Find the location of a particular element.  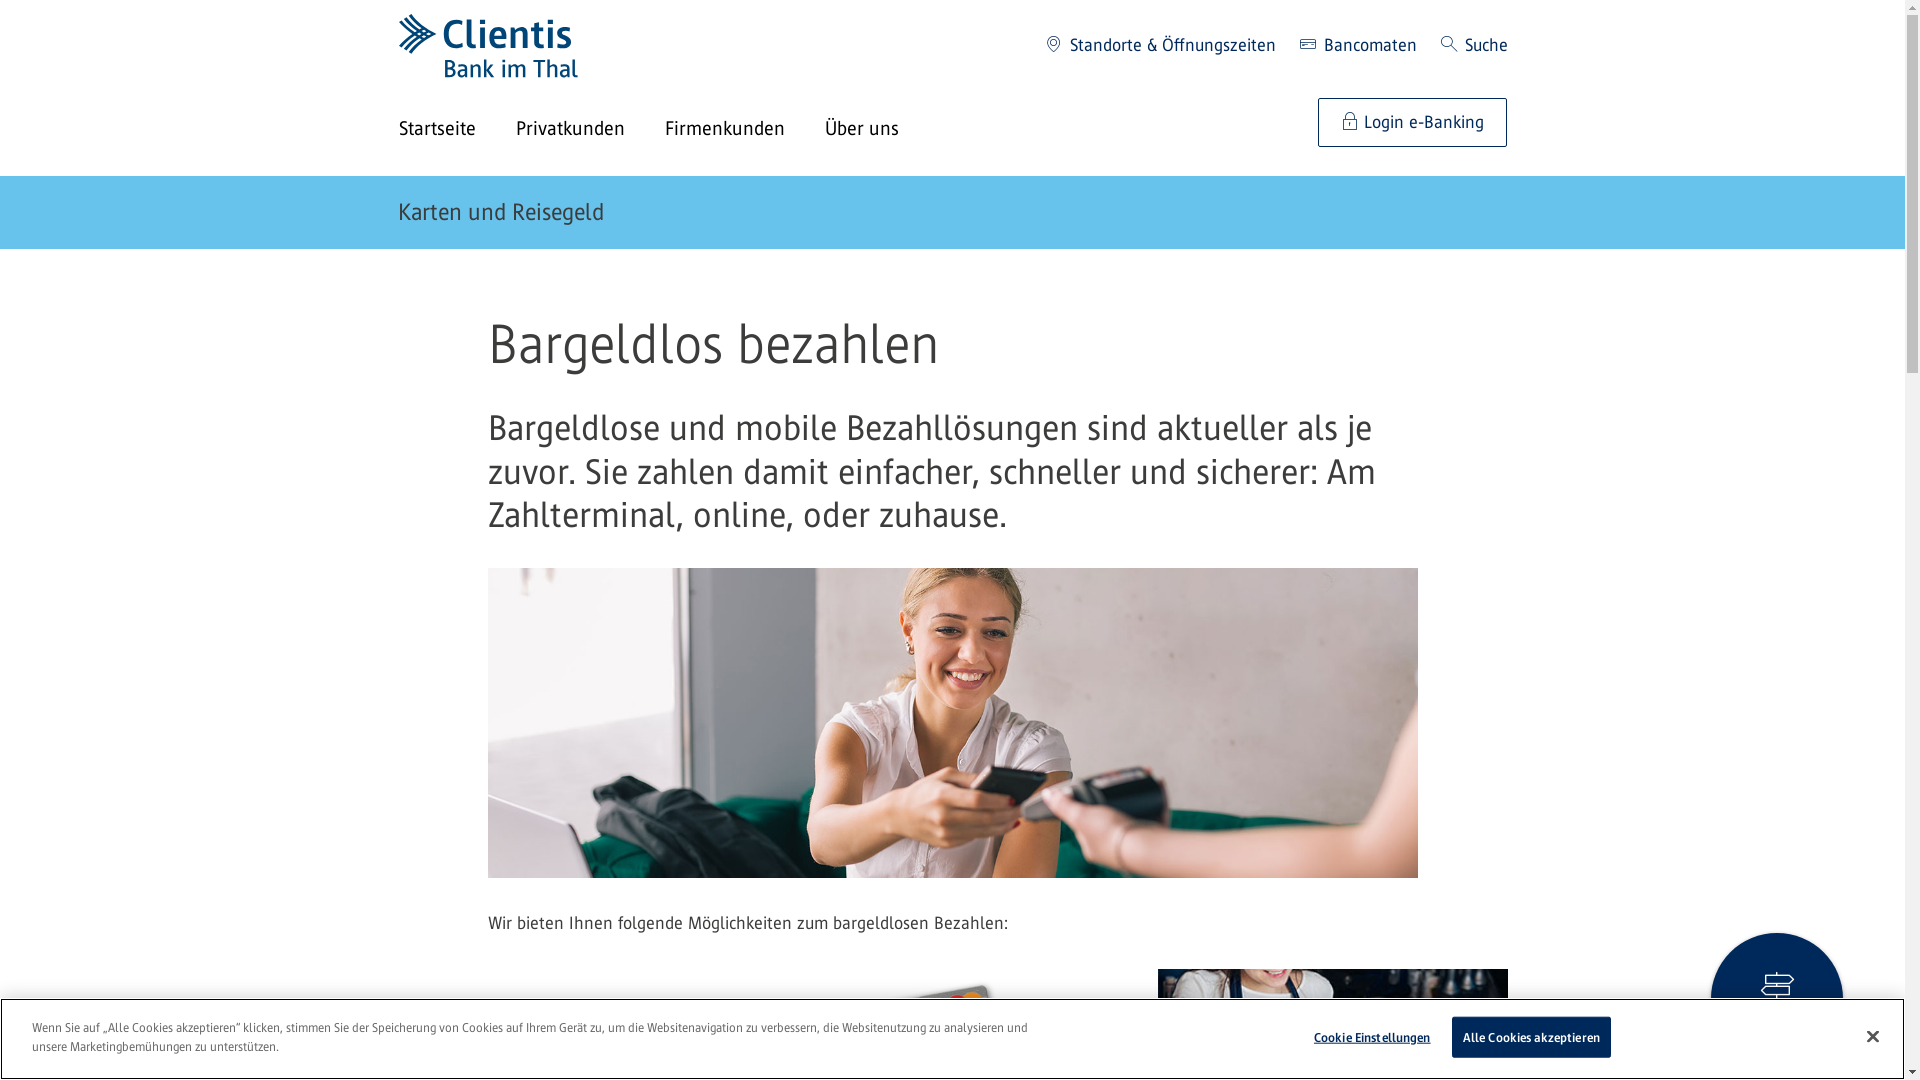

Startseite is located at coordinates (456, 130).